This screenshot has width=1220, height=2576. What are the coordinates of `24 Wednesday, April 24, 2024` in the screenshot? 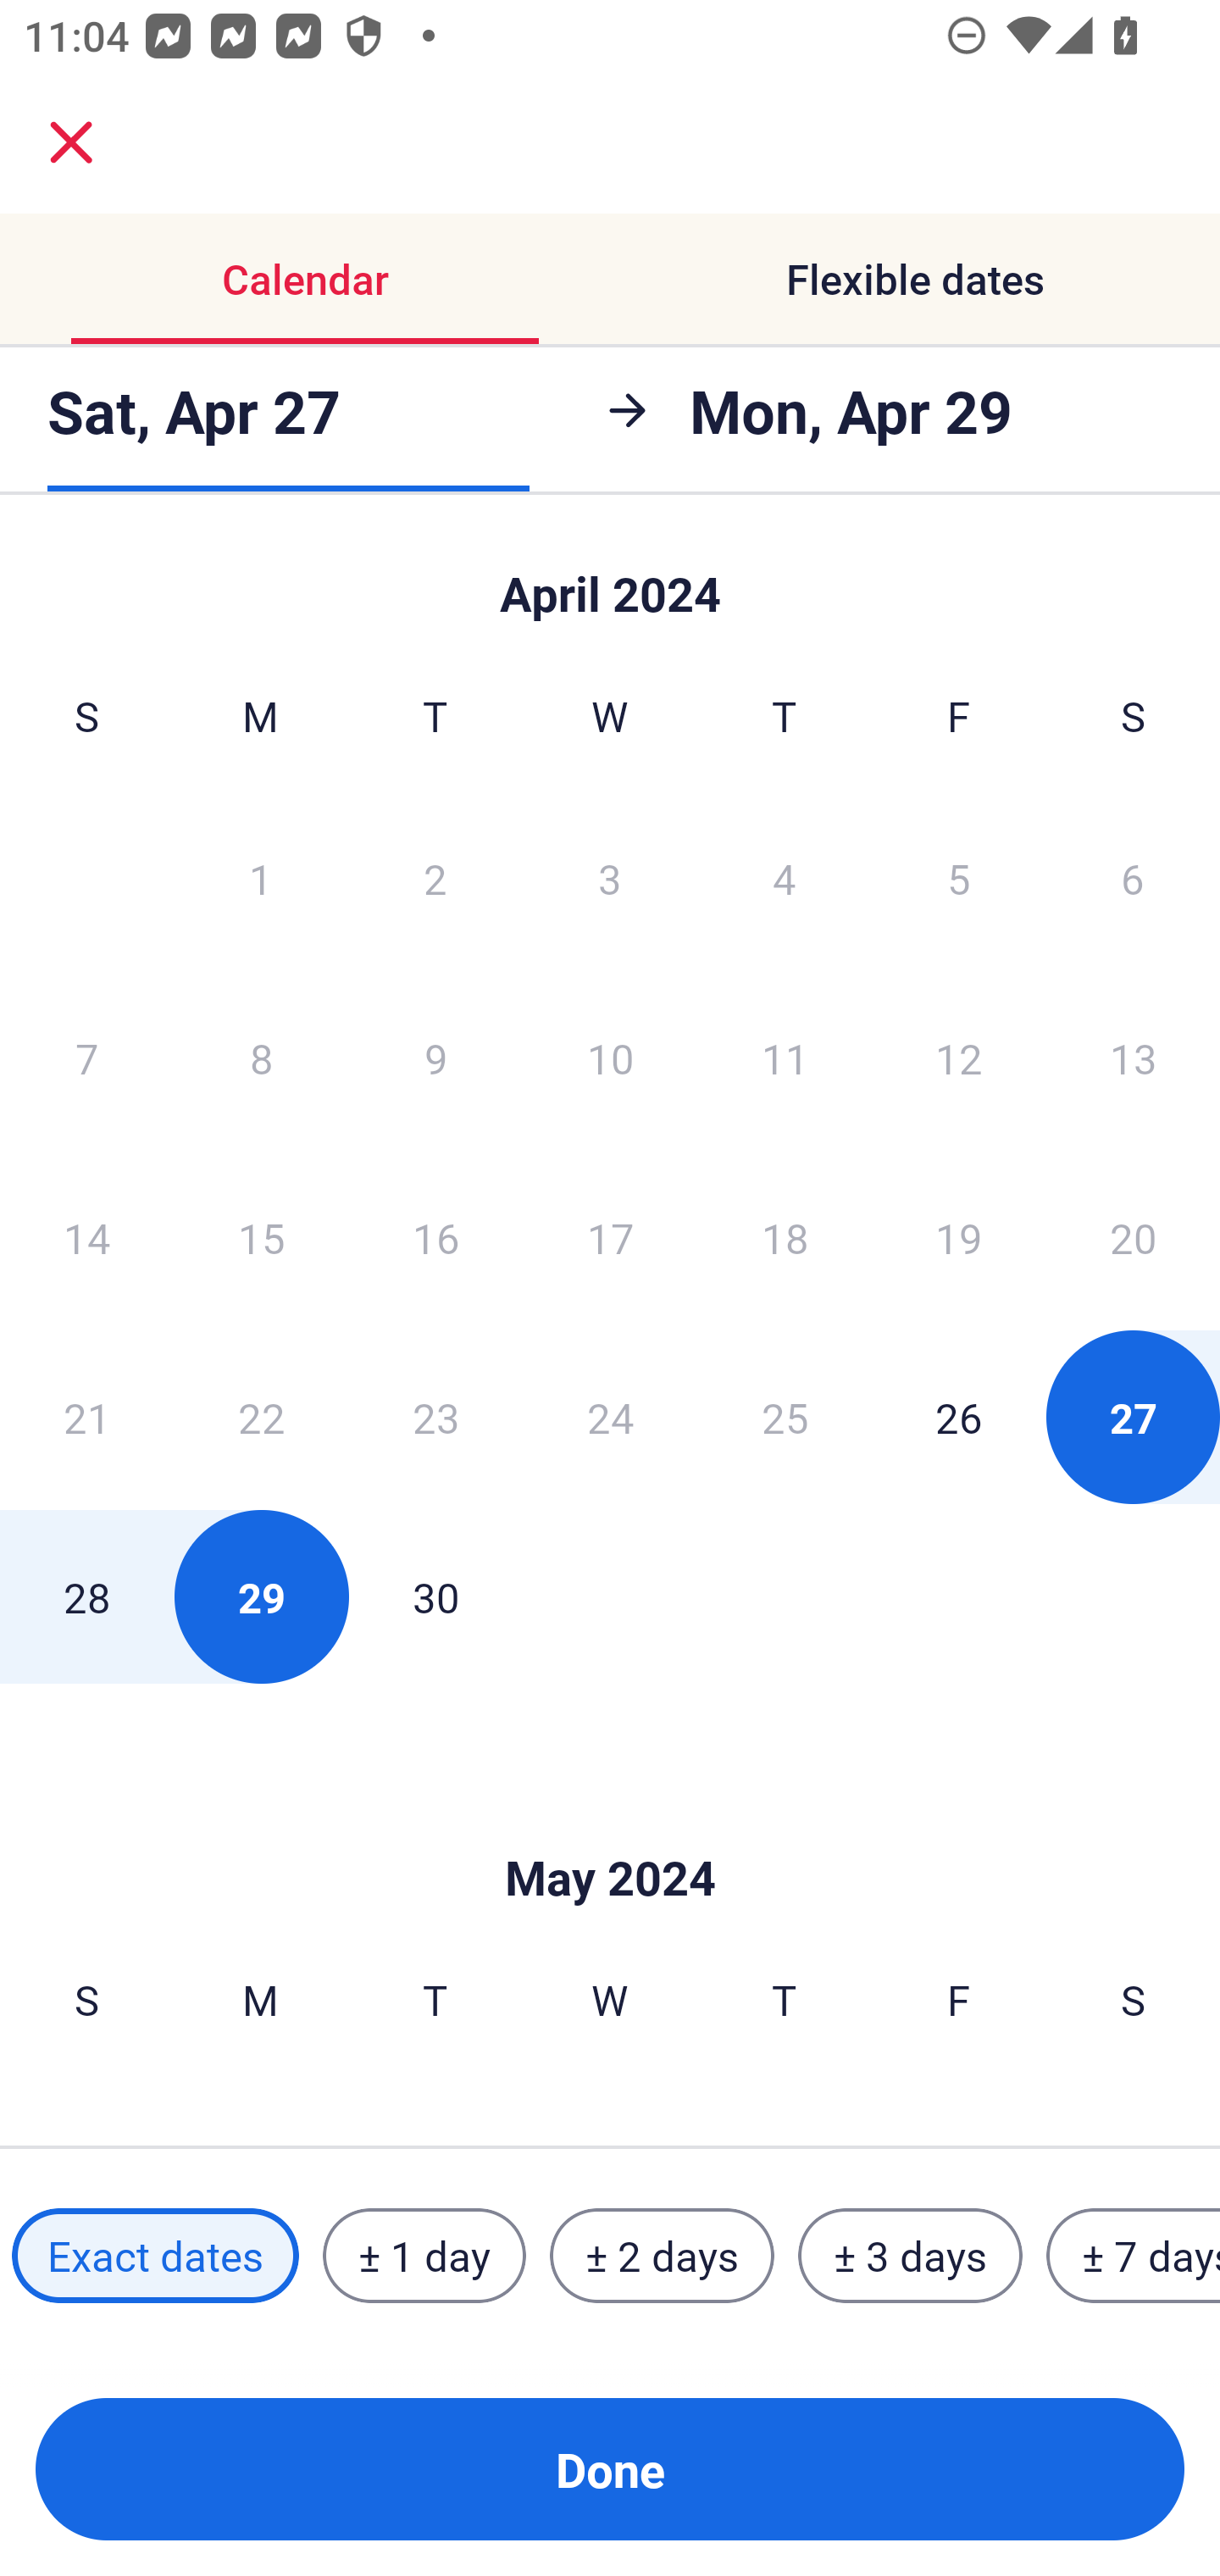 It's located at (610, 1417).